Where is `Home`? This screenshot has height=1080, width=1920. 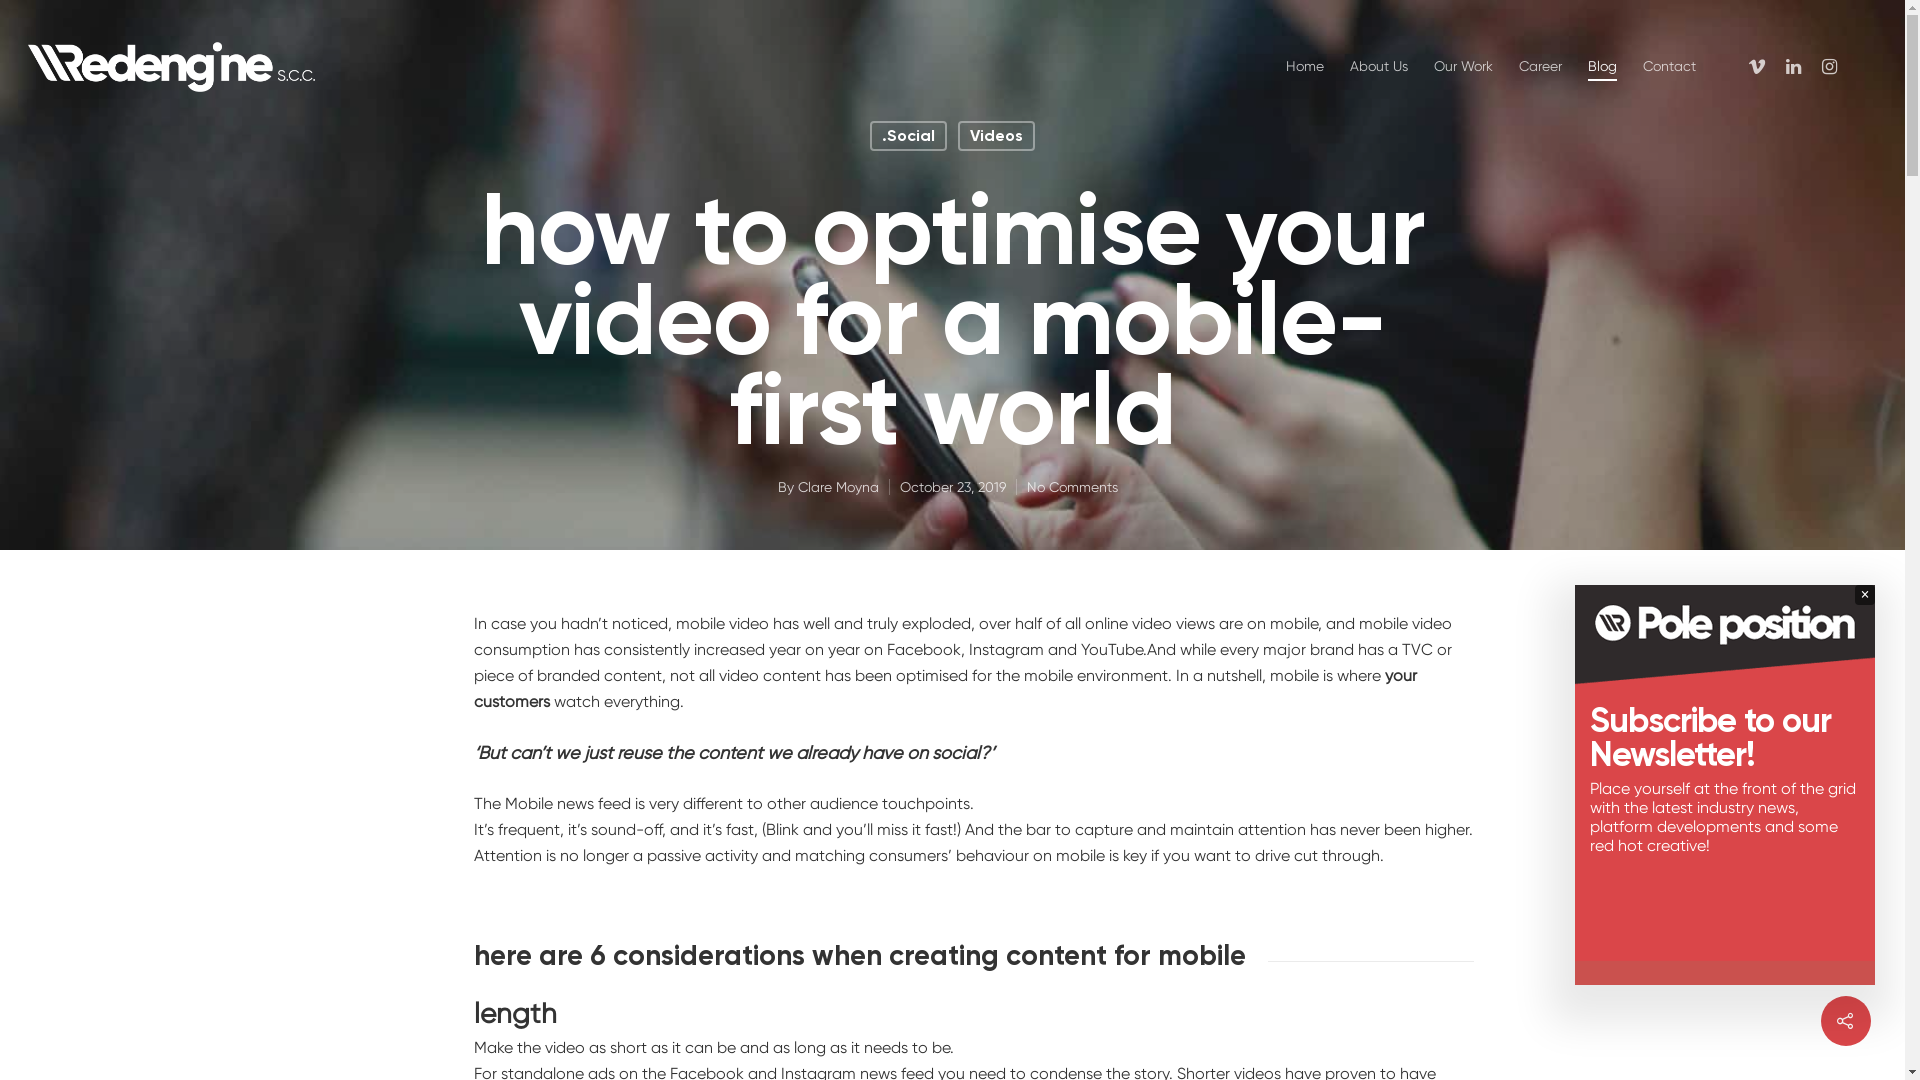
Home is located at coordinates (1305, 67).